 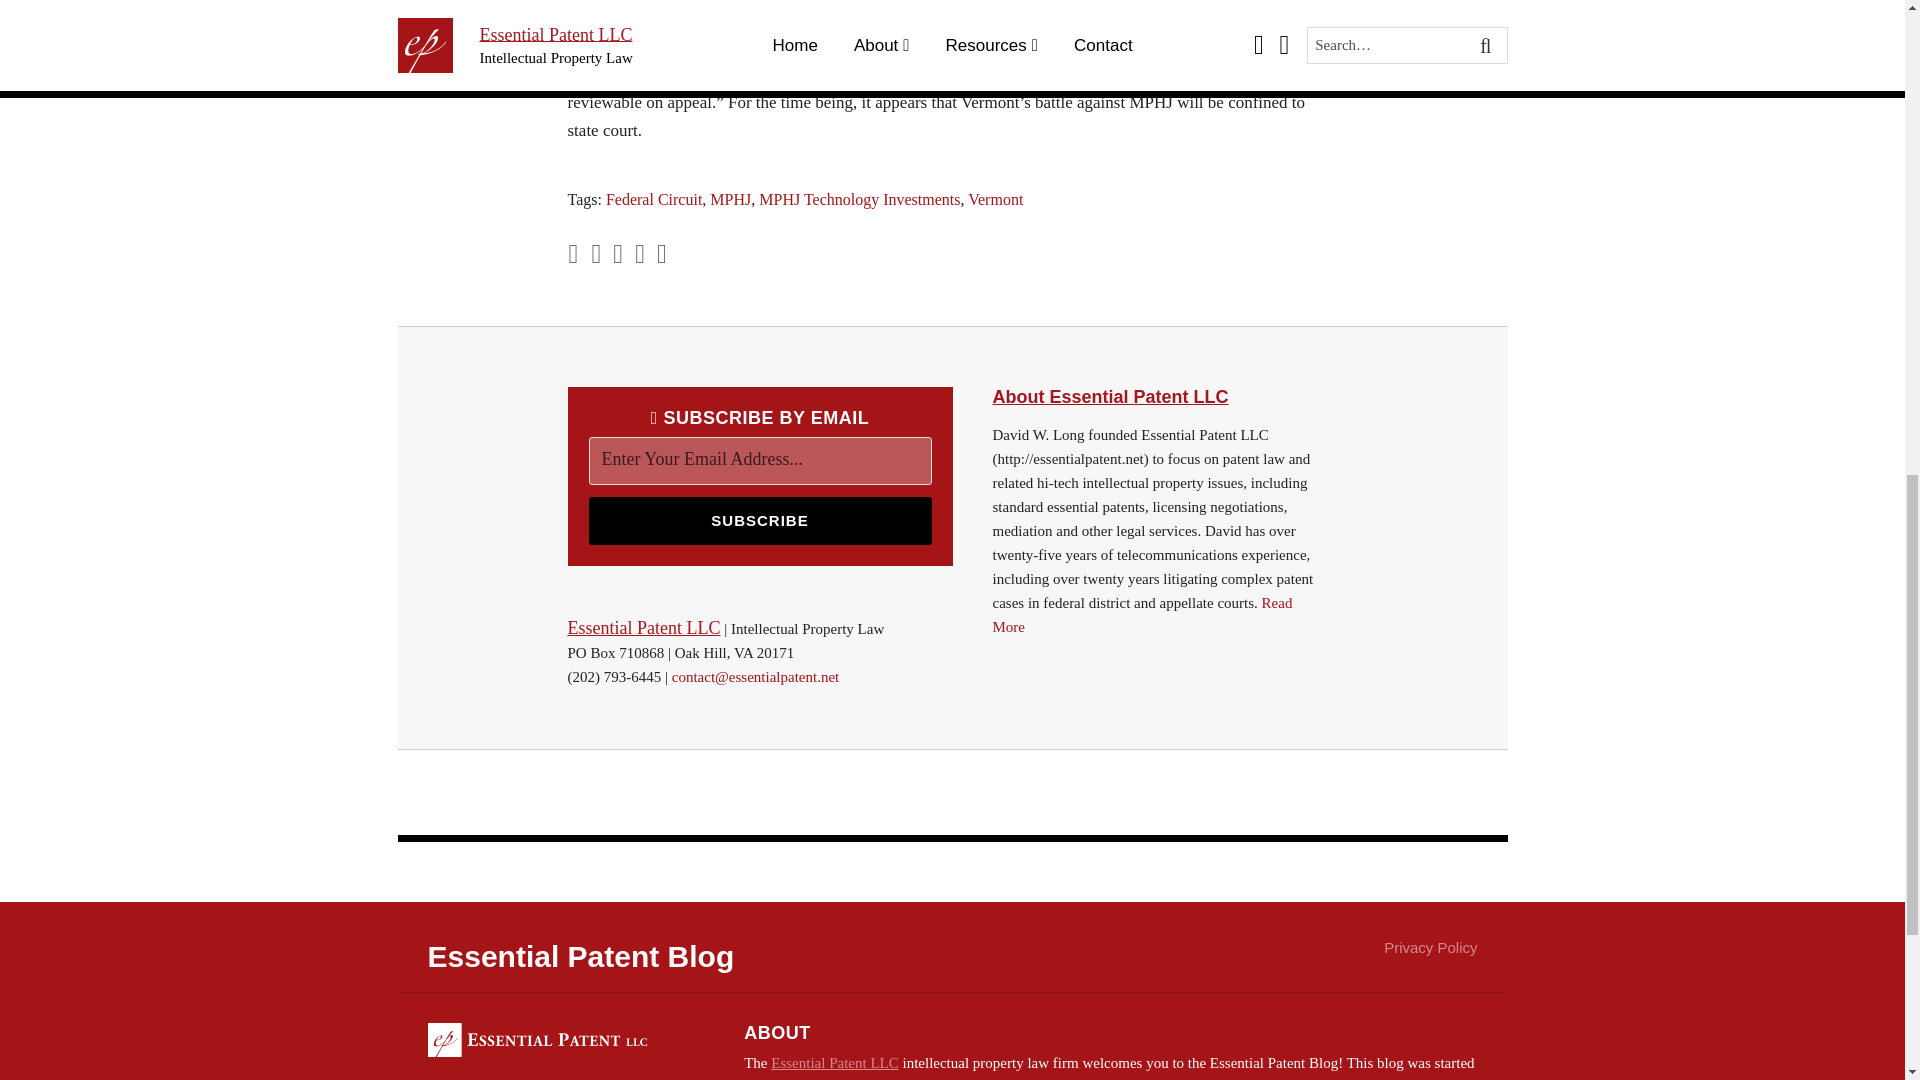 I want to click on Subscribe, so click(x=759, y=520).